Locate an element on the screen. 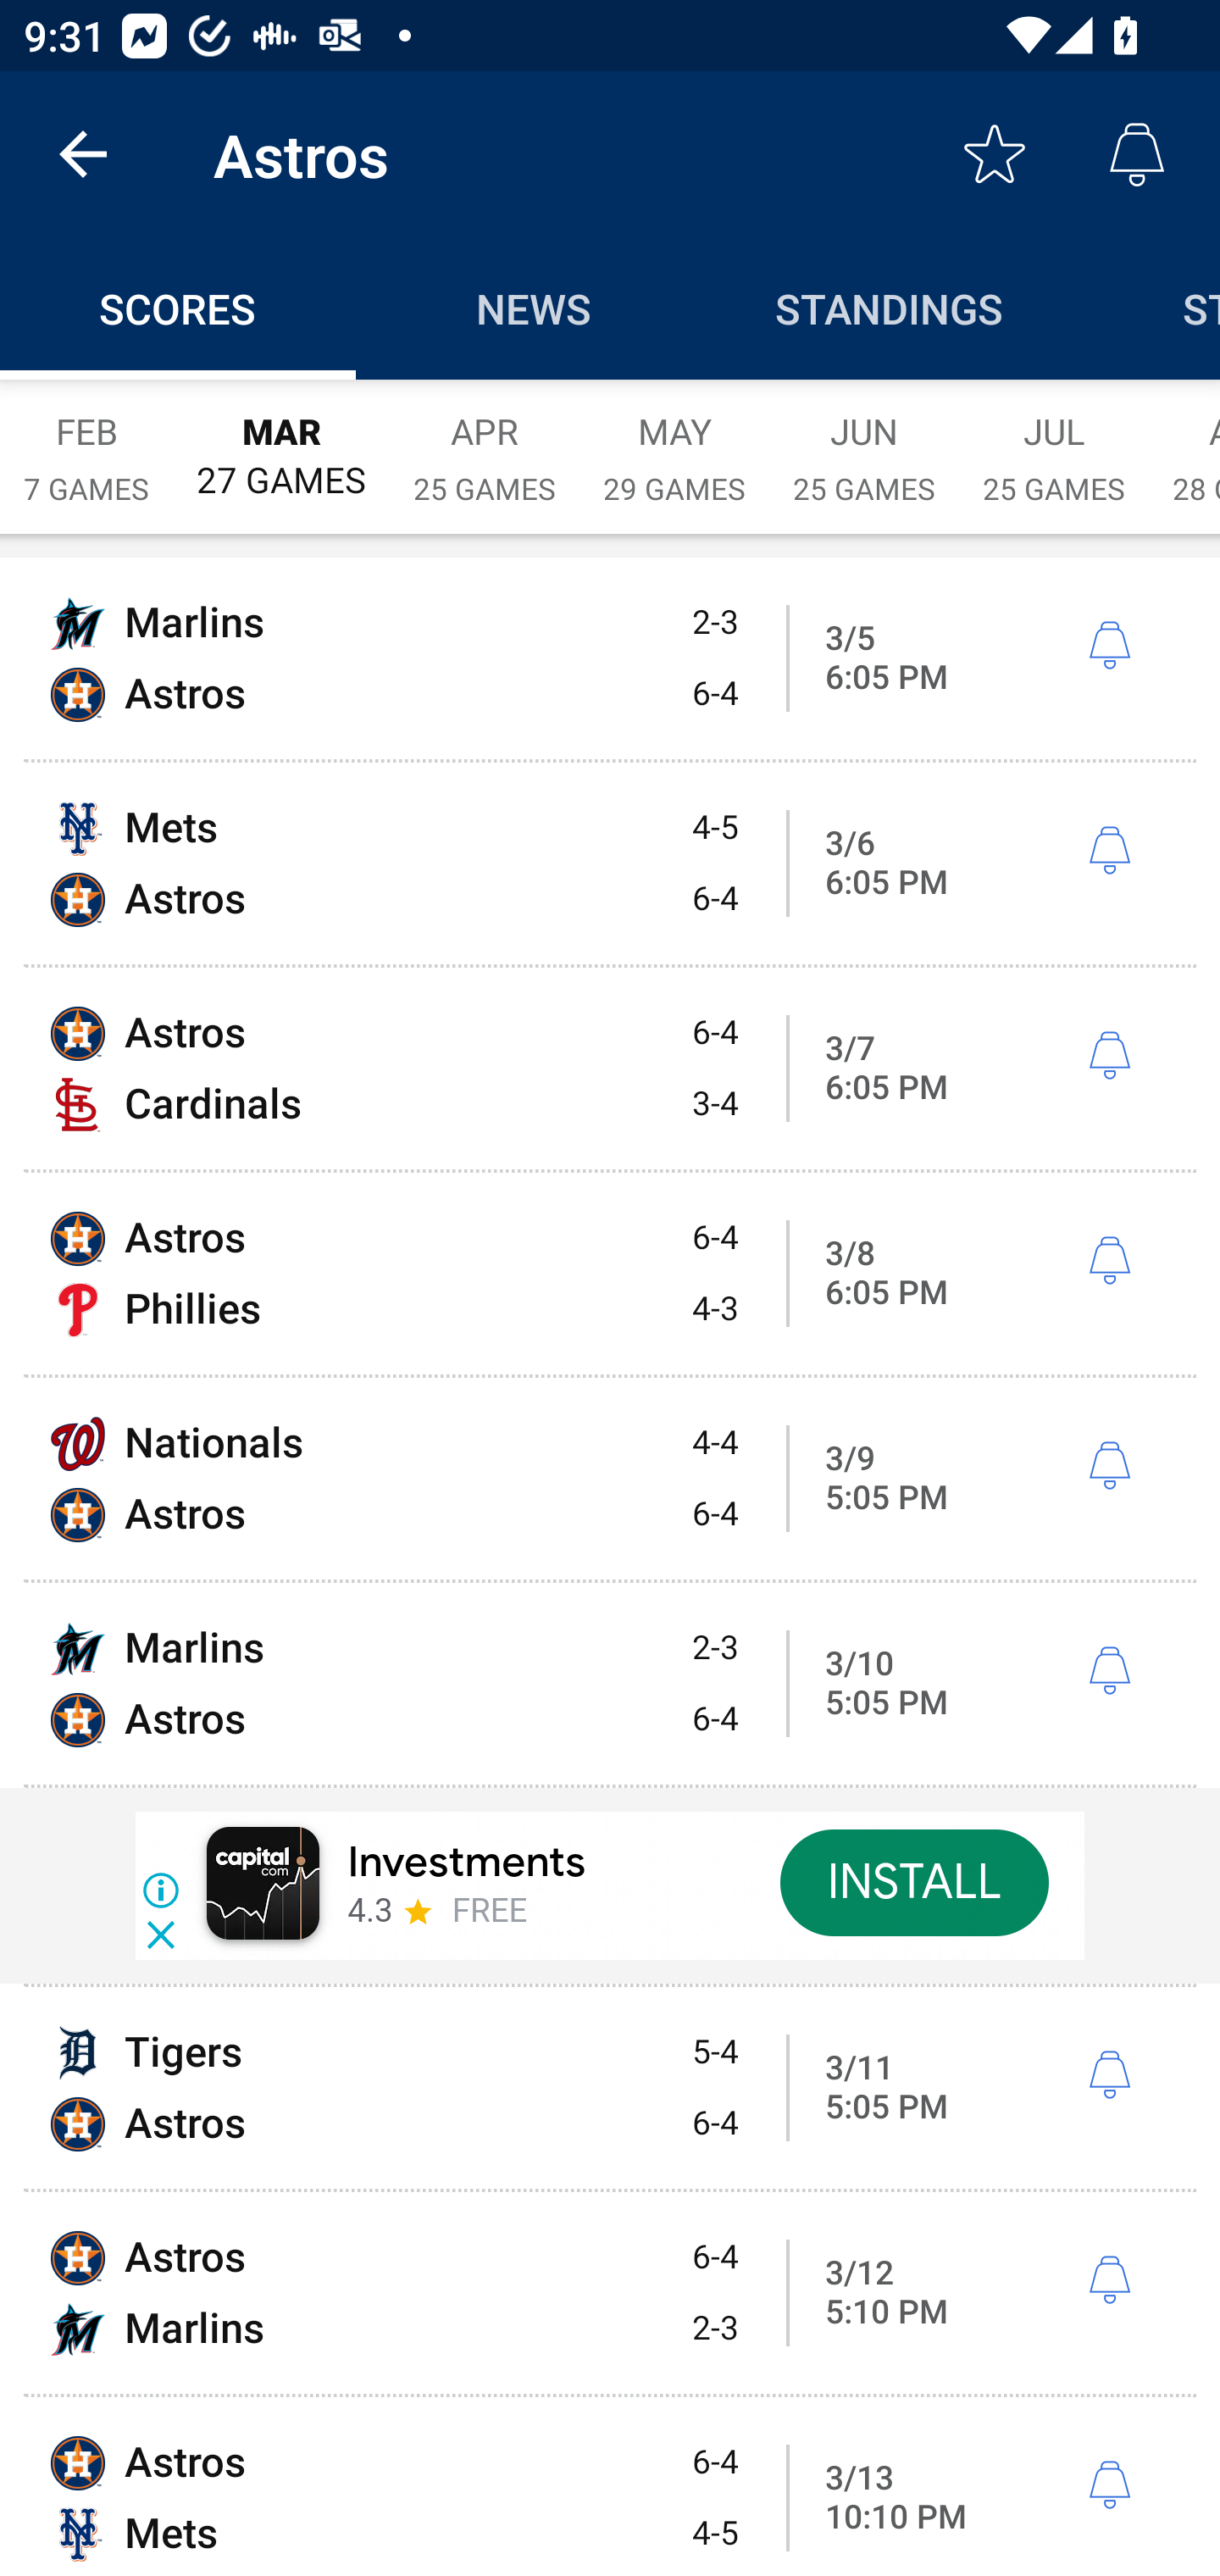 The width and height of the screenshot is (1220, 2576). Astros 6-4 Cardinals 3-4 3/7 6:05 PM í is located at coordinates (610, 1069).